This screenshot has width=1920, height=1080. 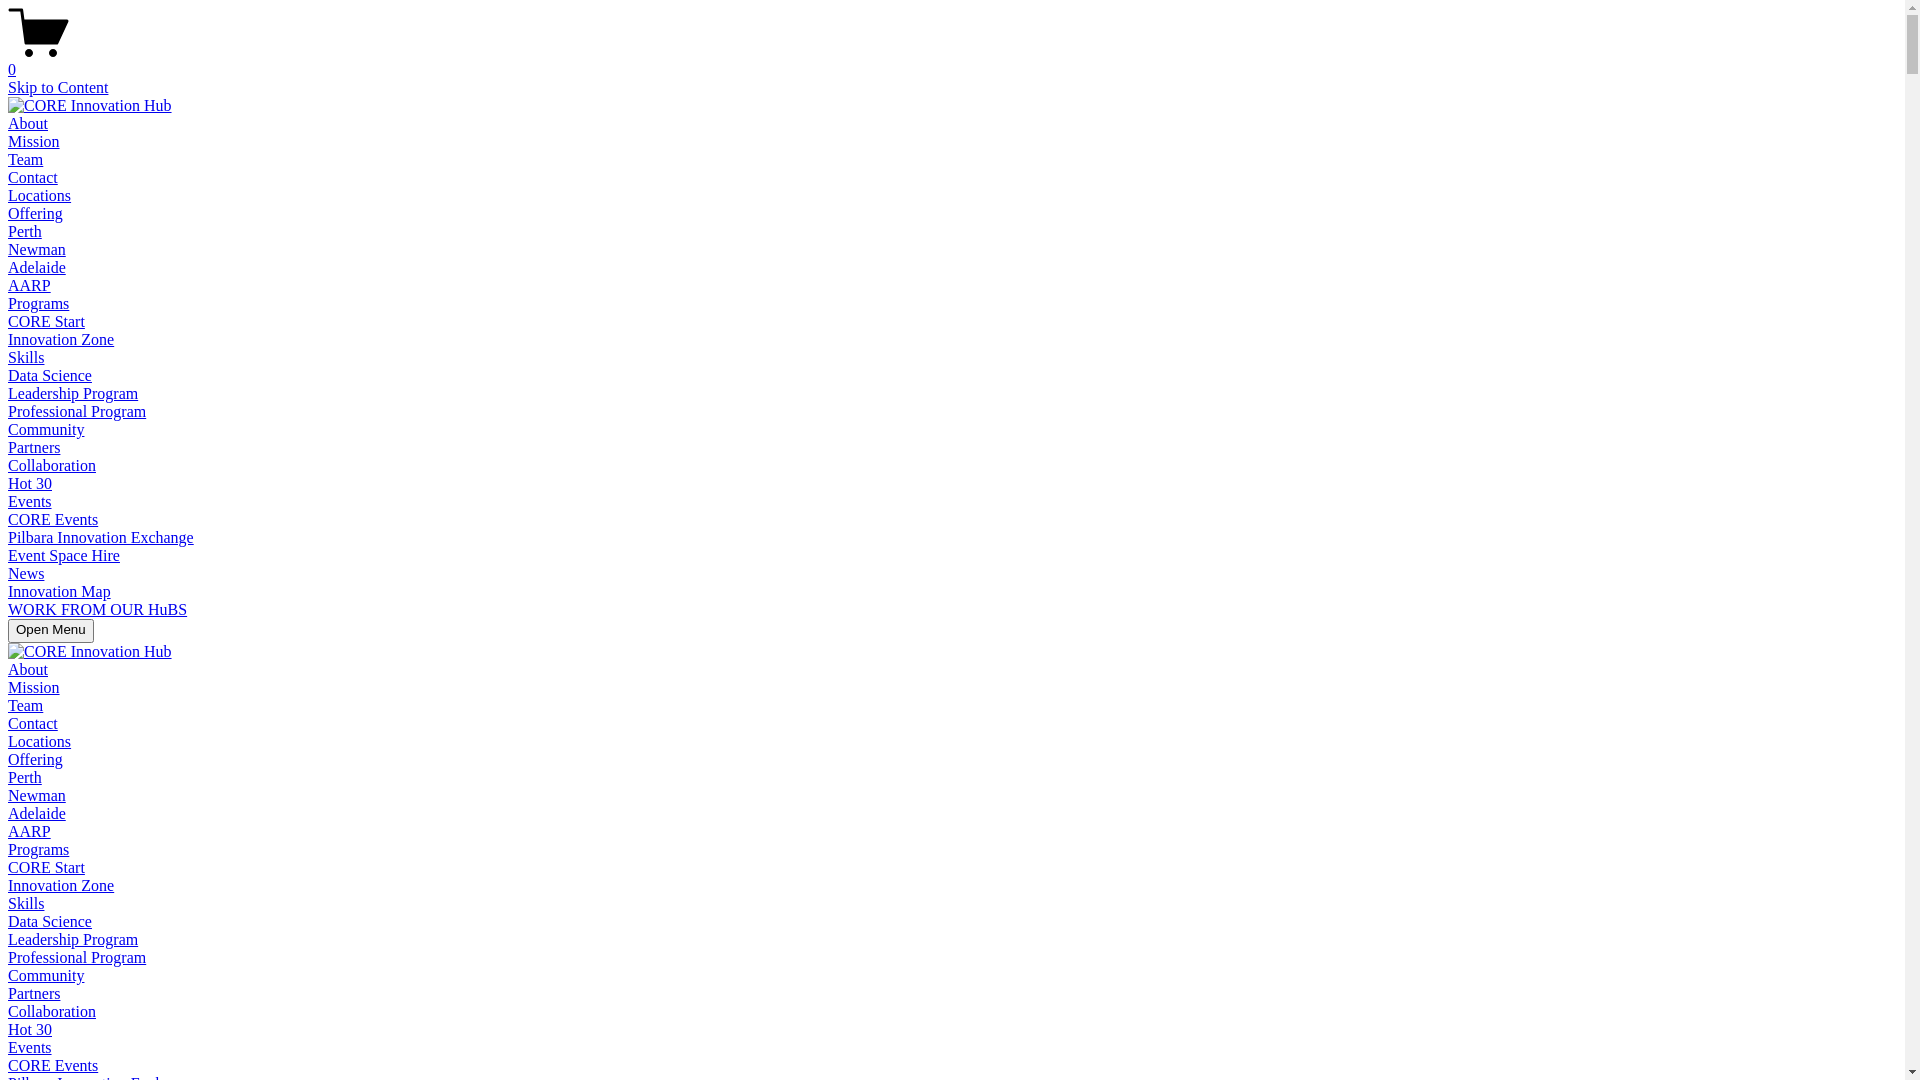 What do you see at coordinates (30, 1030) in the screenshot?
I see `Hot 30` at bounding box center [30, 1030].